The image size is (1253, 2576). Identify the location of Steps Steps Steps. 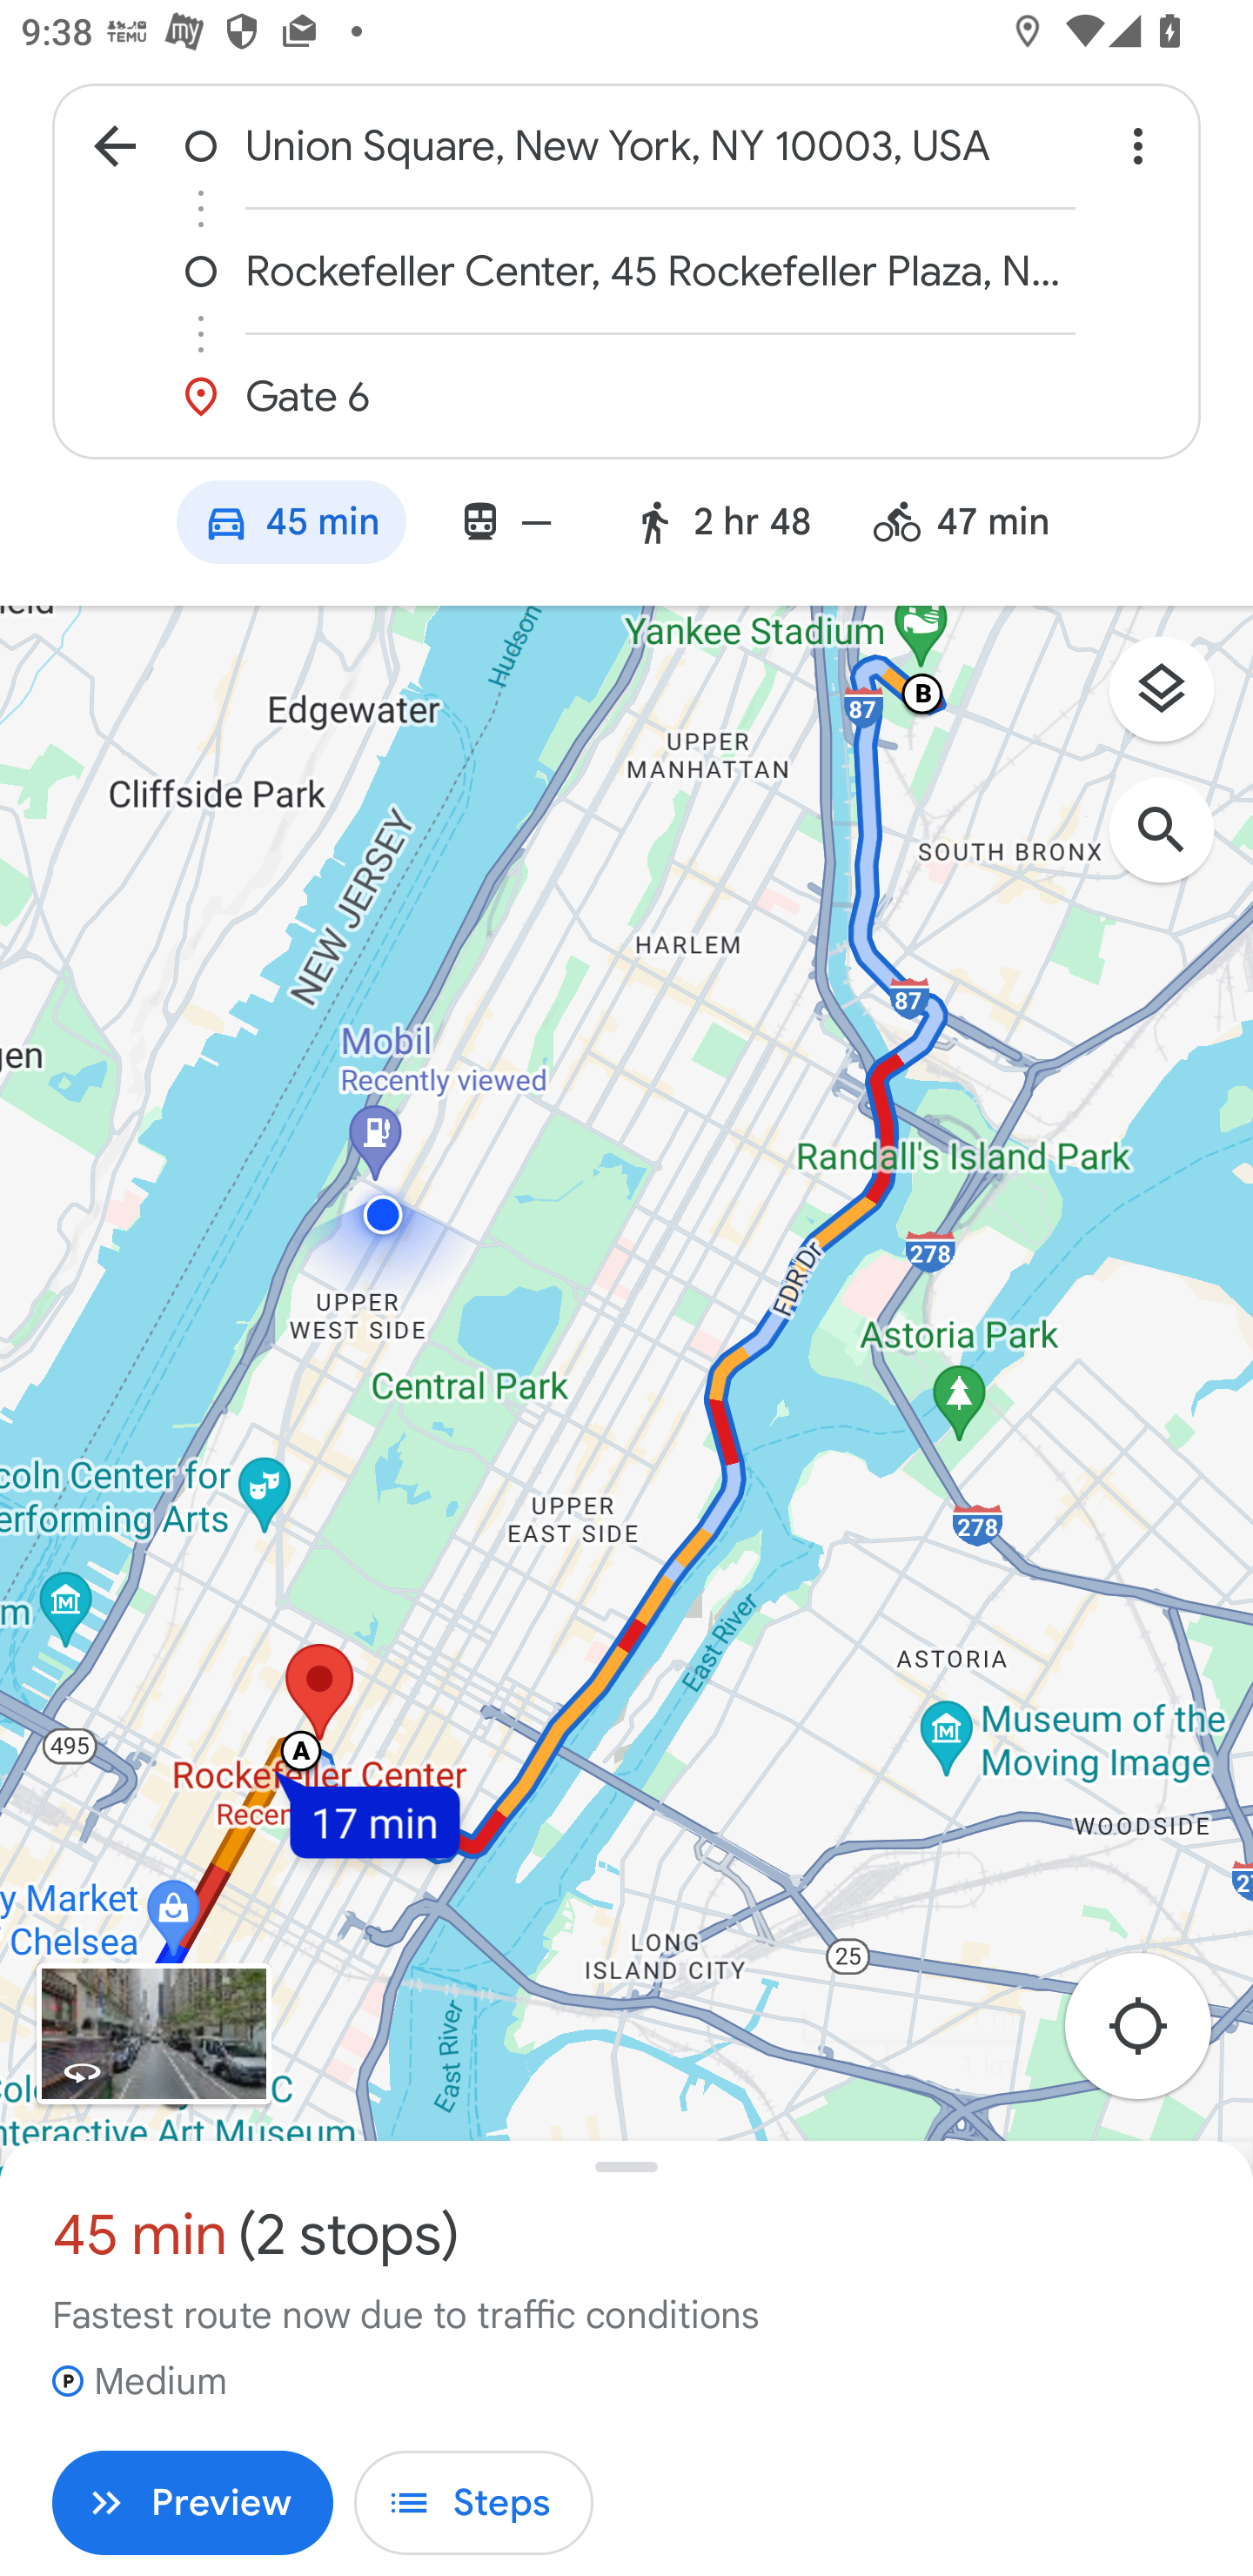
(473, 2503).